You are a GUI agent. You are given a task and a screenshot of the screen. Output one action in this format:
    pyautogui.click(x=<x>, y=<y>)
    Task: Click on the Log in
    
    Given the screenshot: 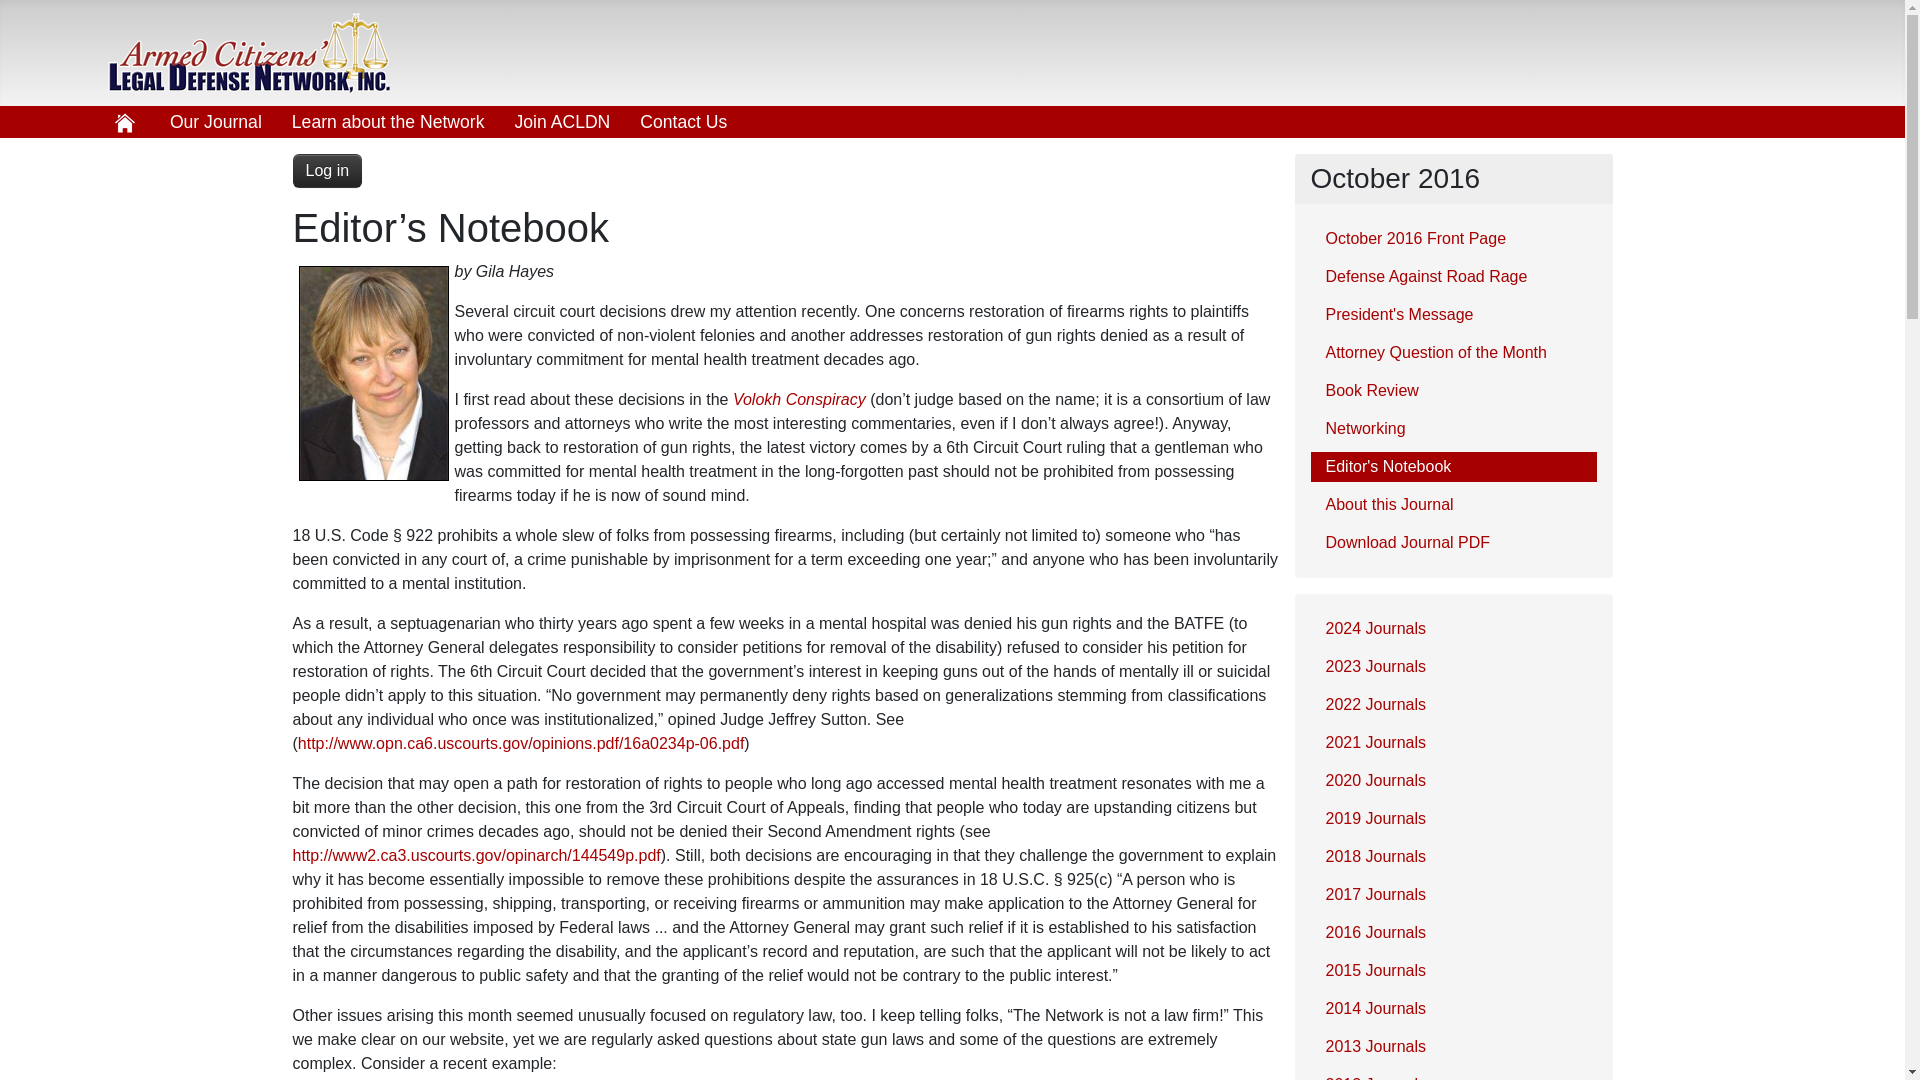 What is the action you would take?
    pyautogui.click(x=326, y=170)
    